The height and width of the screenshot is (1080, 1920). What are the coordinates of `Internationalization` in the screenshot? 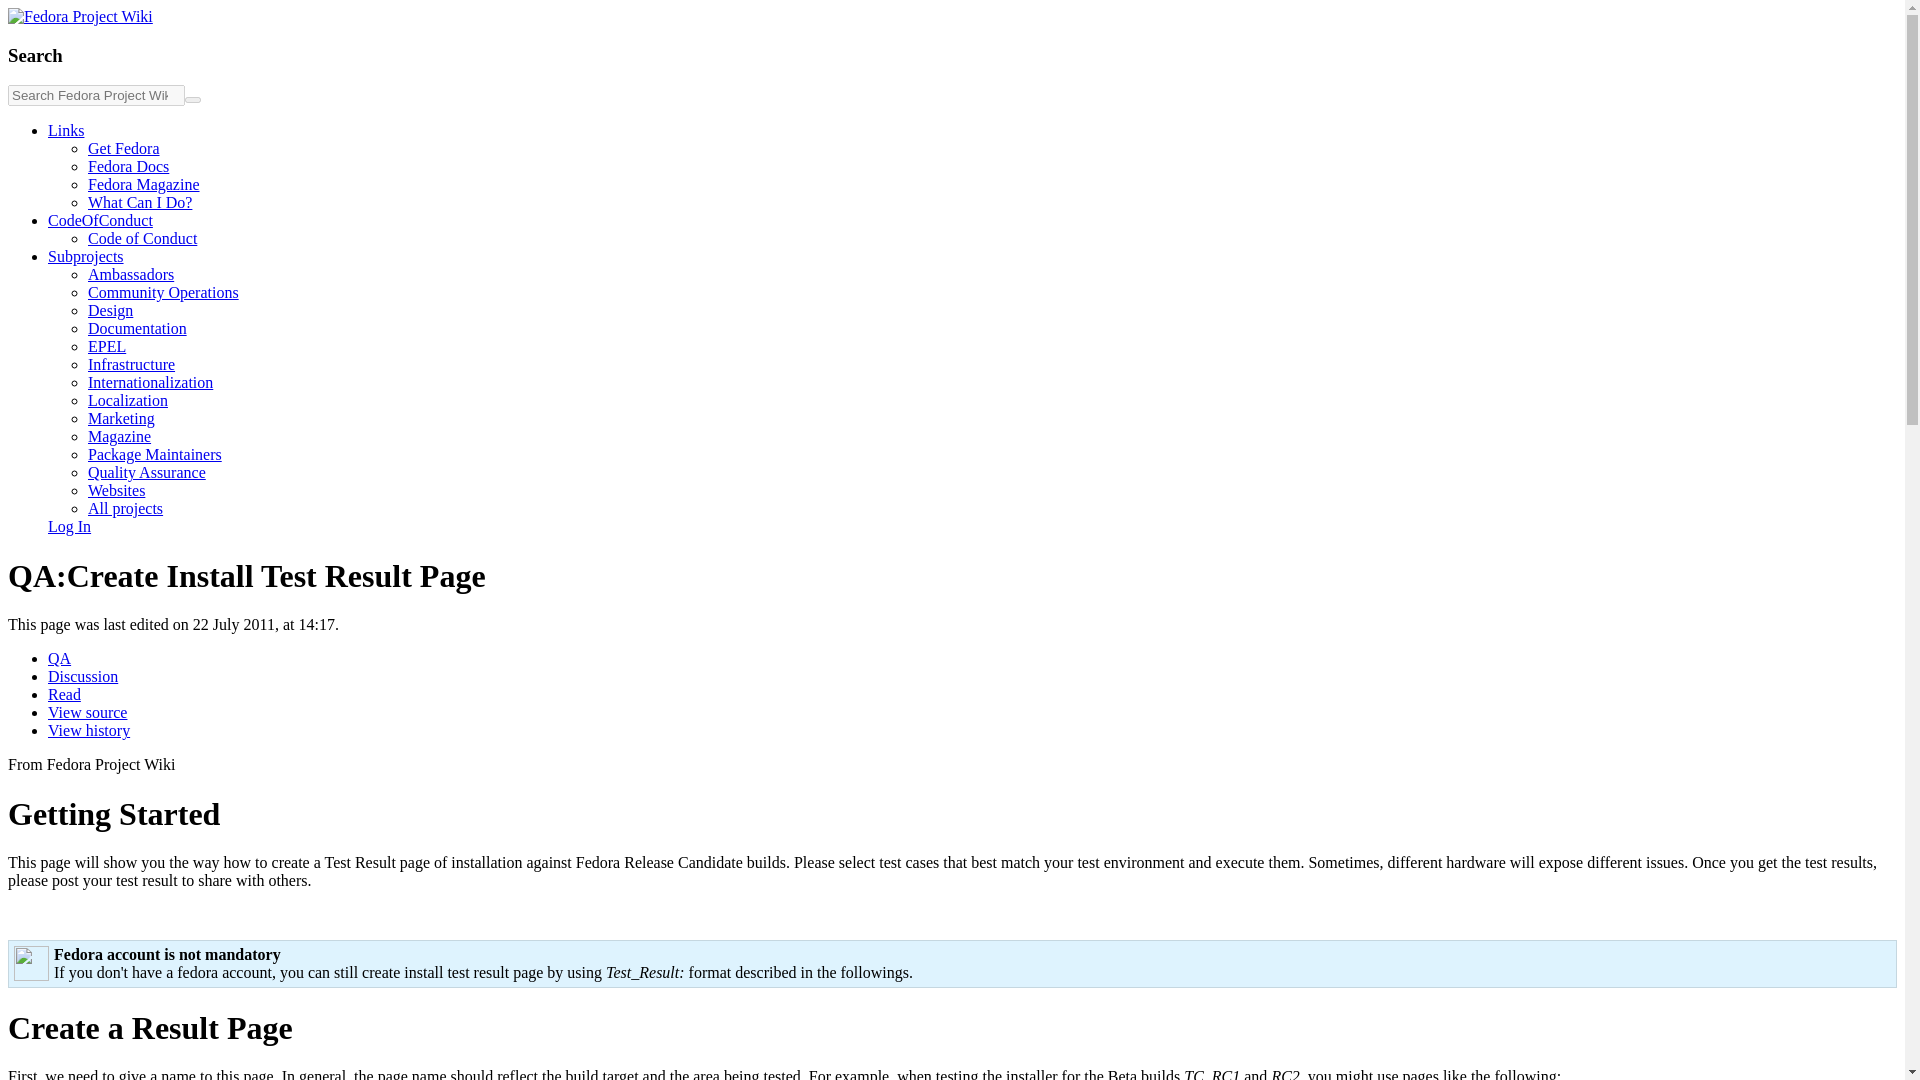 It's located at (150, 382).